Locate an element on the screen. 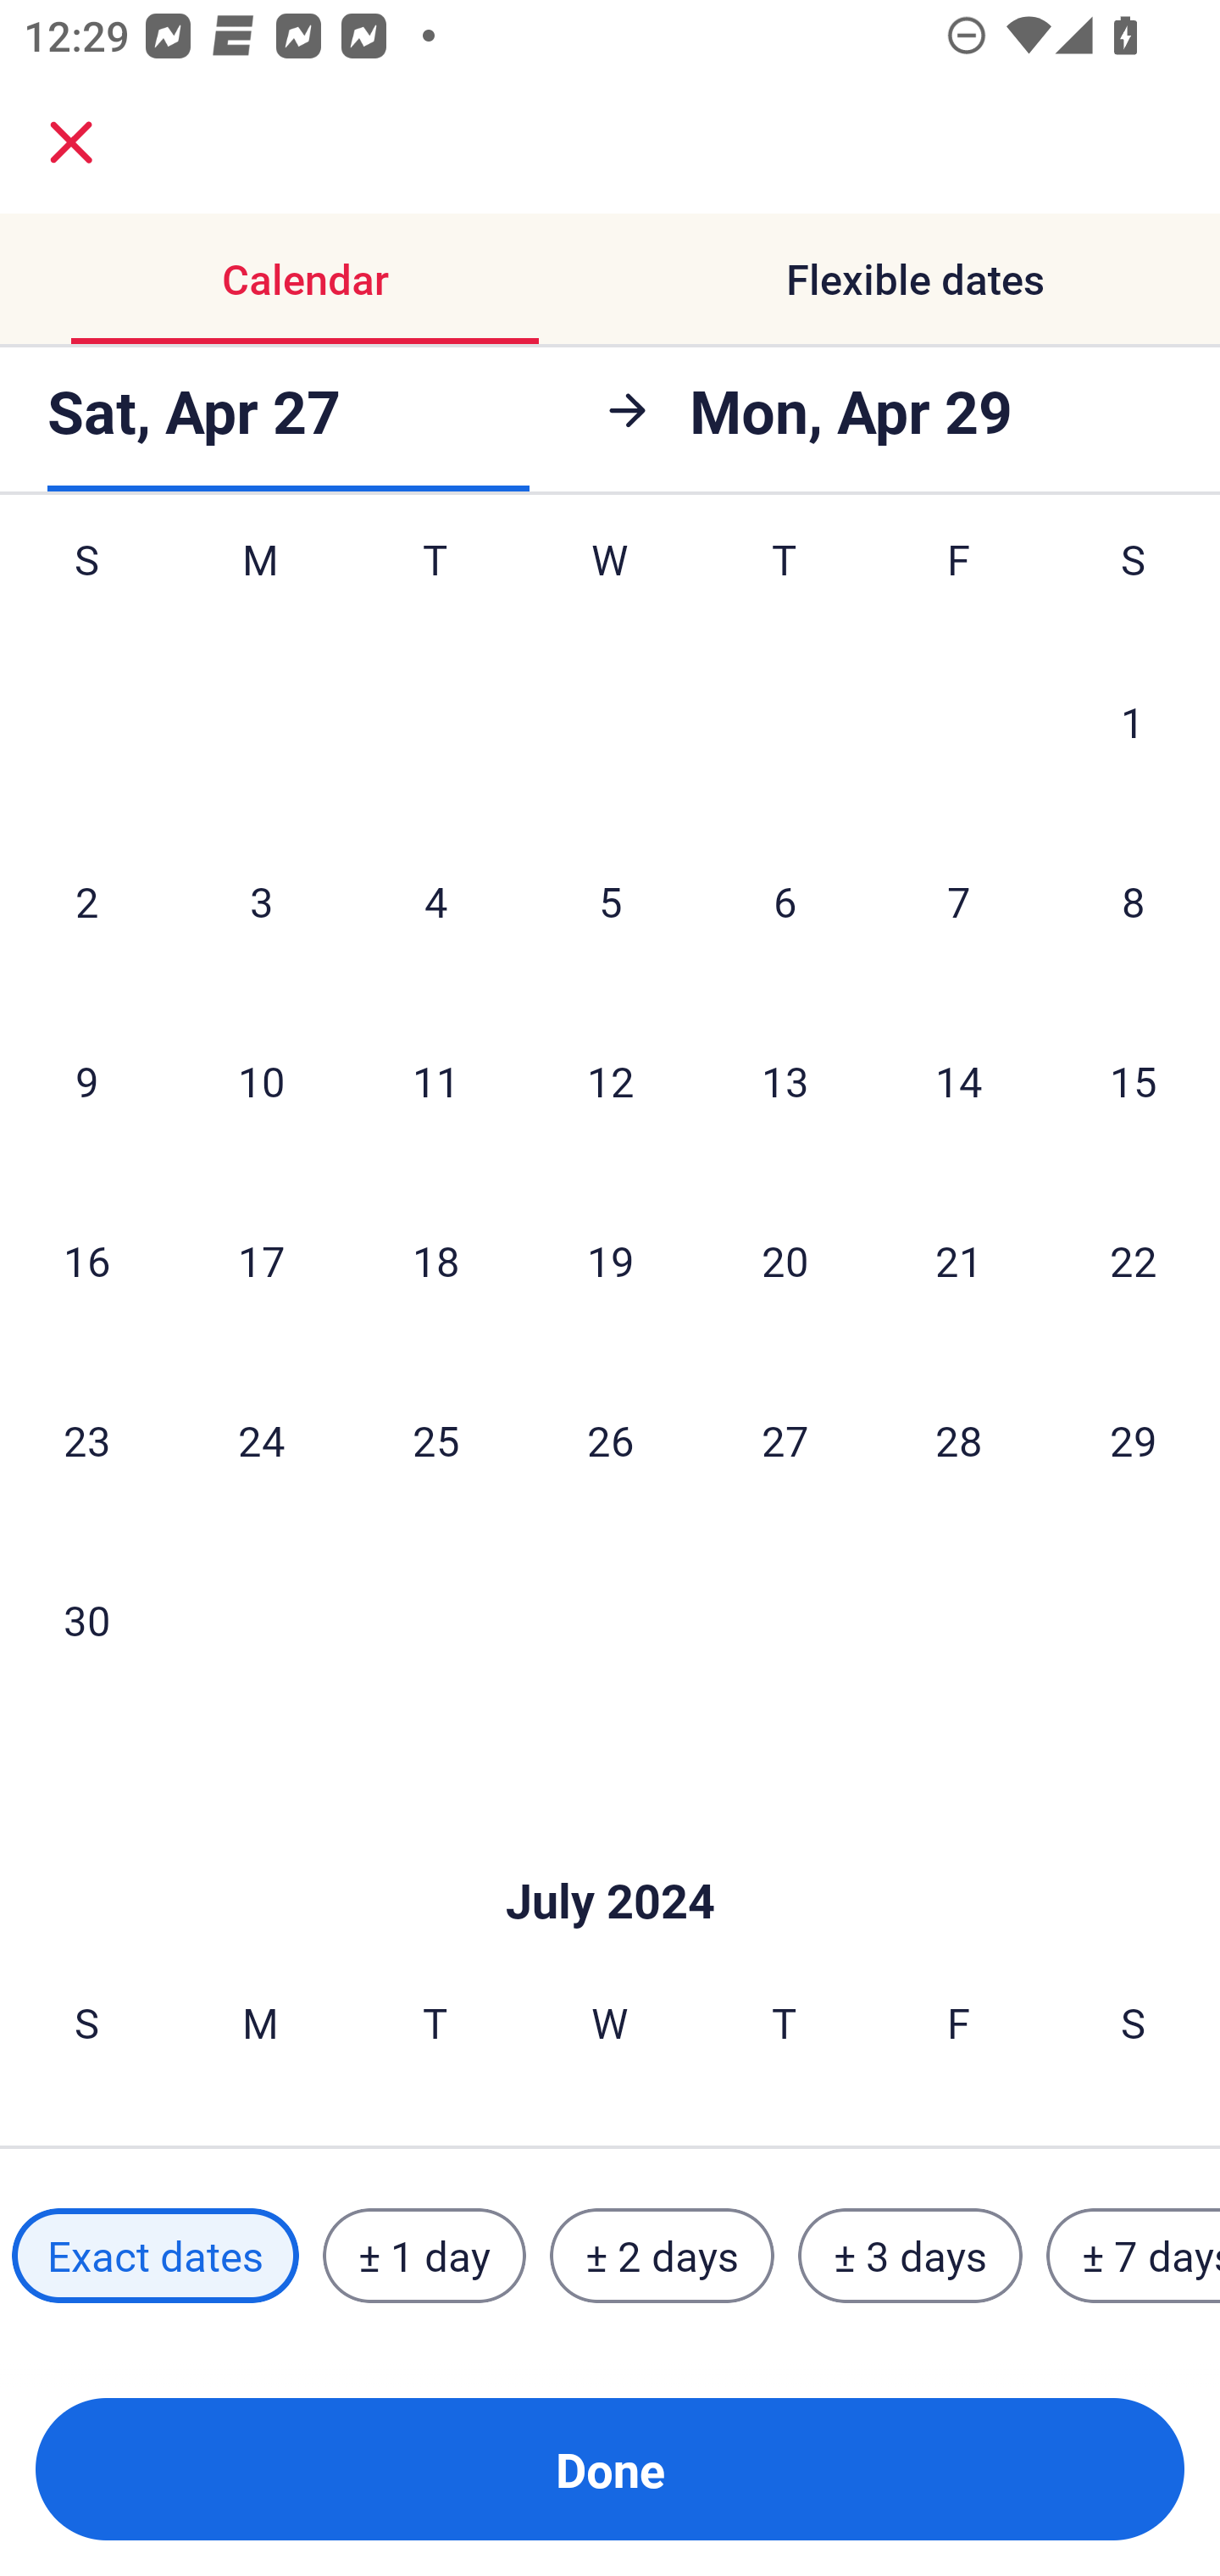 The height and width of the screenshot is (2576, 1220). ± 1 day is located at coordinates (424, 2255).